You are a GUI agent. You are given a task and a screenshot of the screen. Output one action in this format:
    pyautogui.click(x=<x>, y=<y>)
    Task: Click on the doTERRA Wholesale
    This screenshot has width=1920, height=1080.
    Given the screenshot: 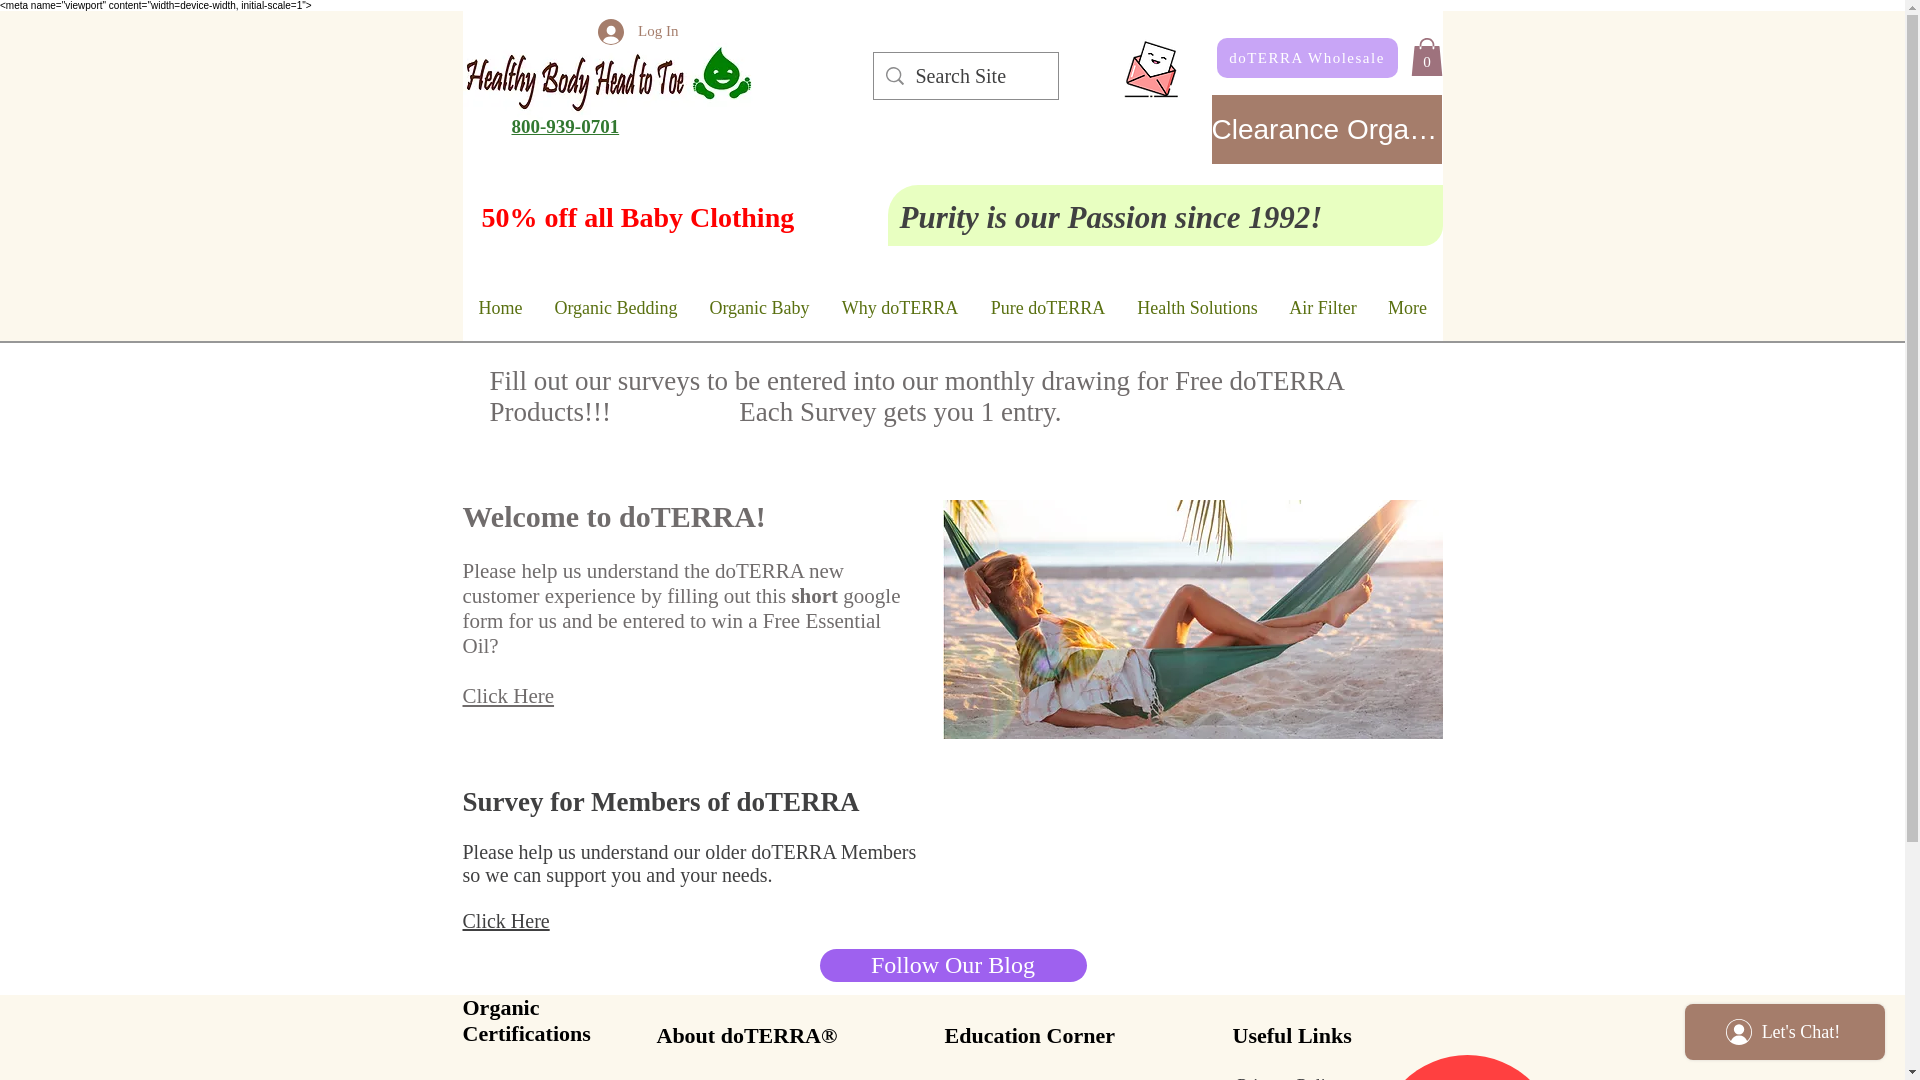 What is the action you would take?
    pyautogui.click(x=1306, y=57)
    